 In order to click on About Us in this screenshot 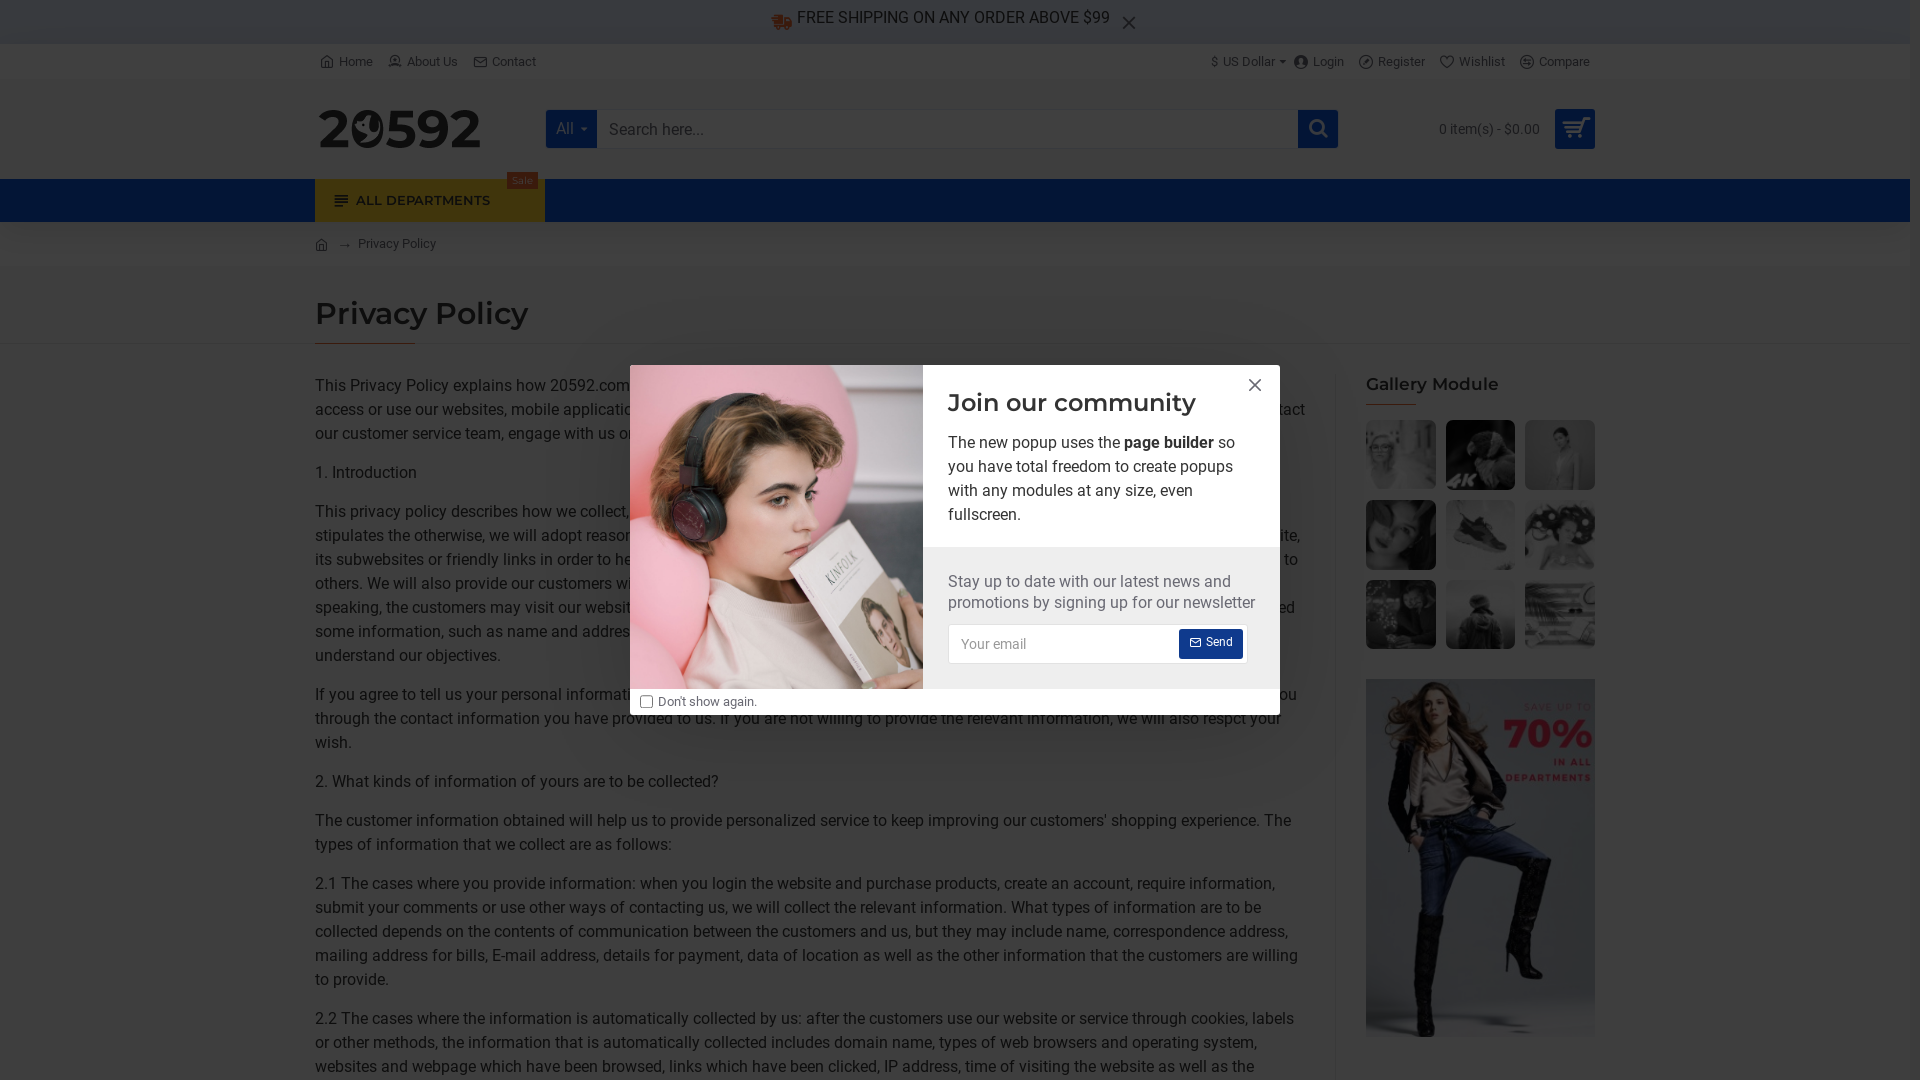, I will do `click(423, 62)`.